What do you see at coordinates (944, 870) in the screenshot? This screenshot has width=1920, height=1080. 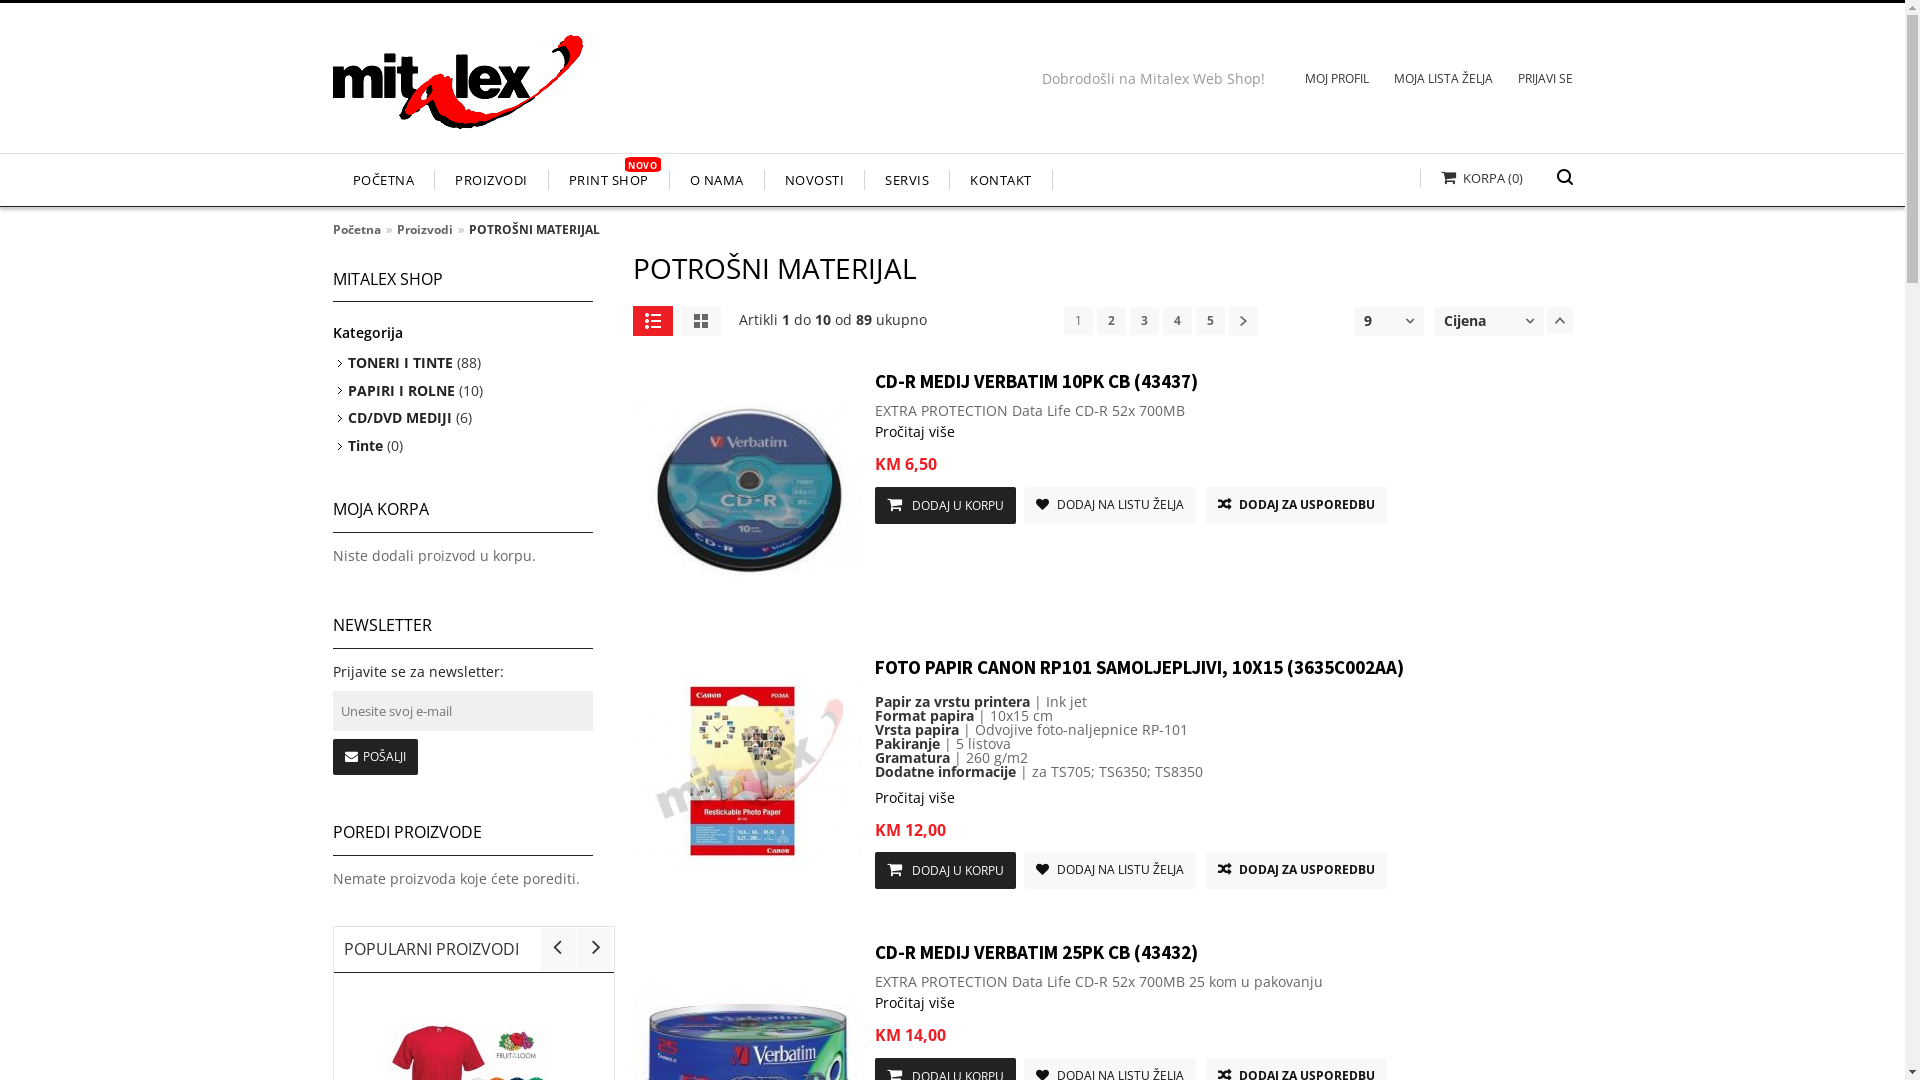 I see `DODAJ U KORPU` at bounding box center [944, 870].